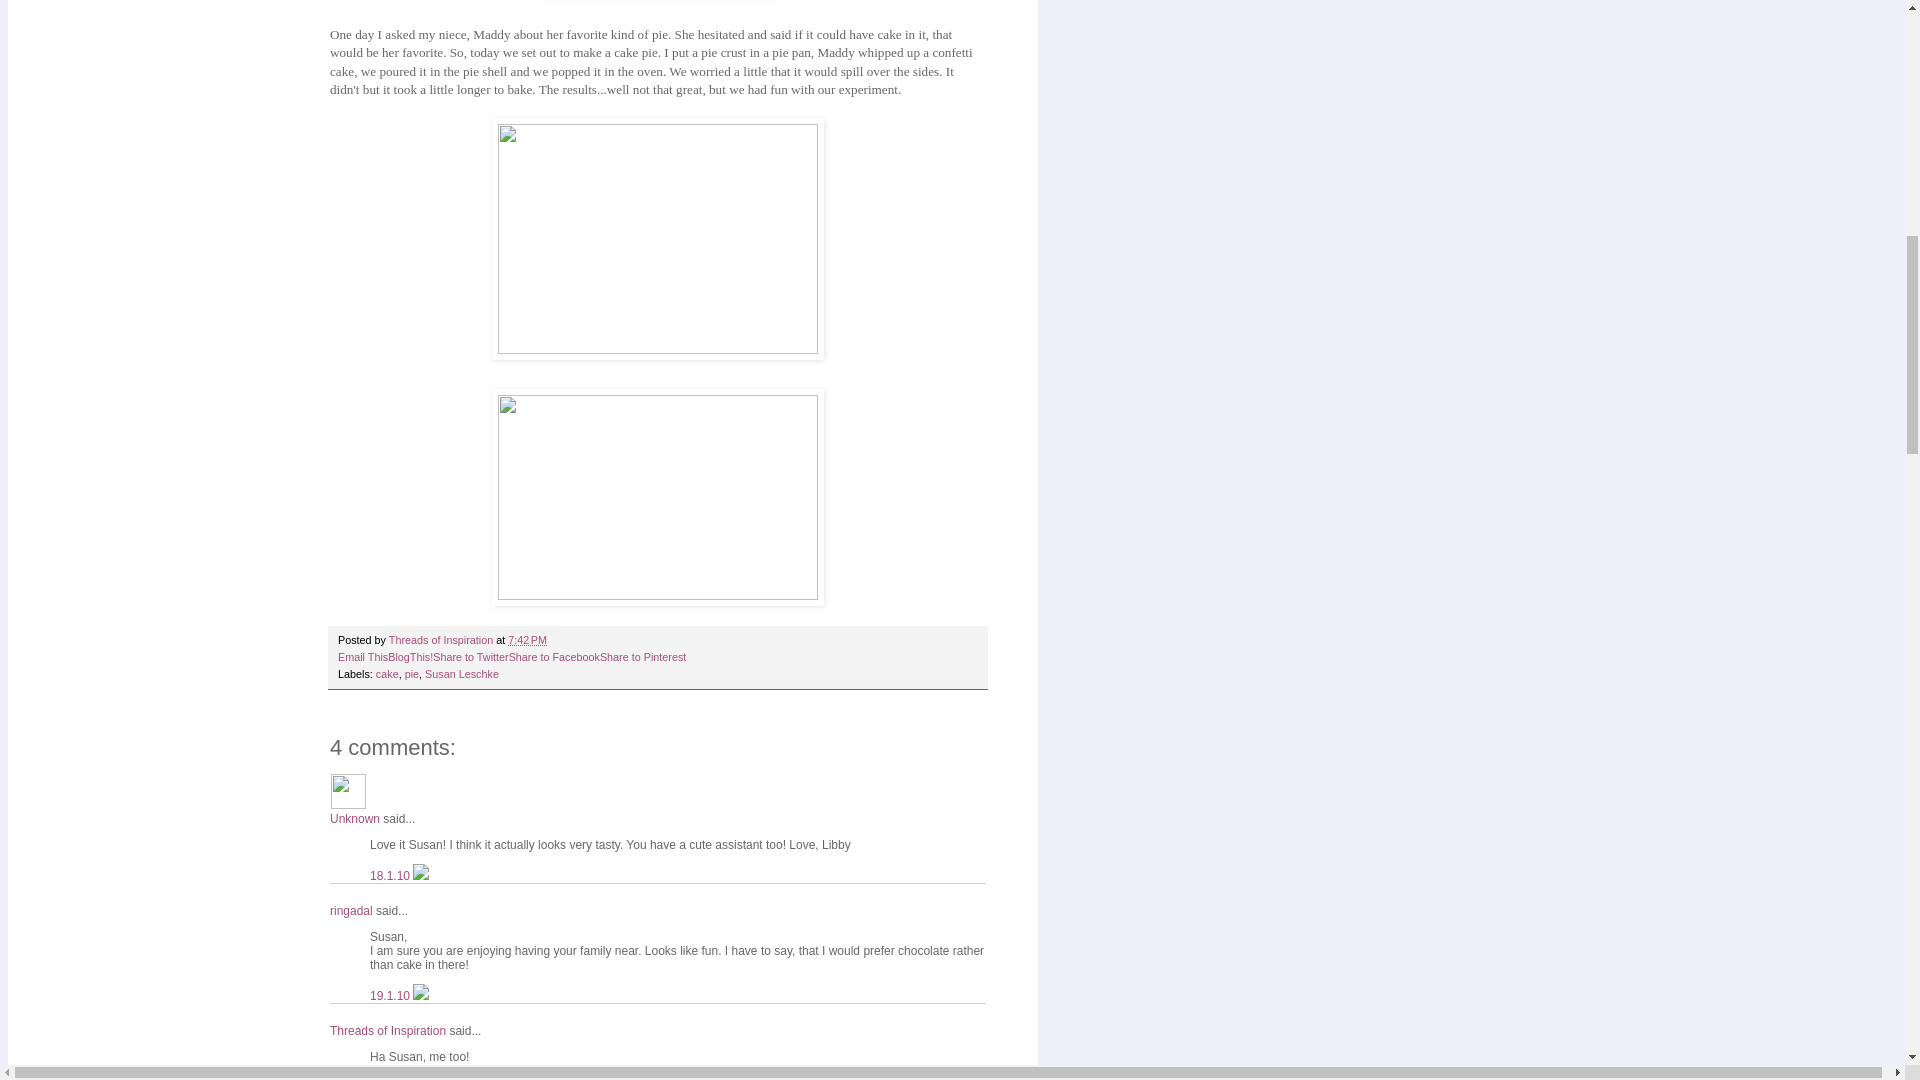  What do you see at coordinates (391, 876) in the screenshot?
I see `18.1.10` at bounding box center [391, 876].